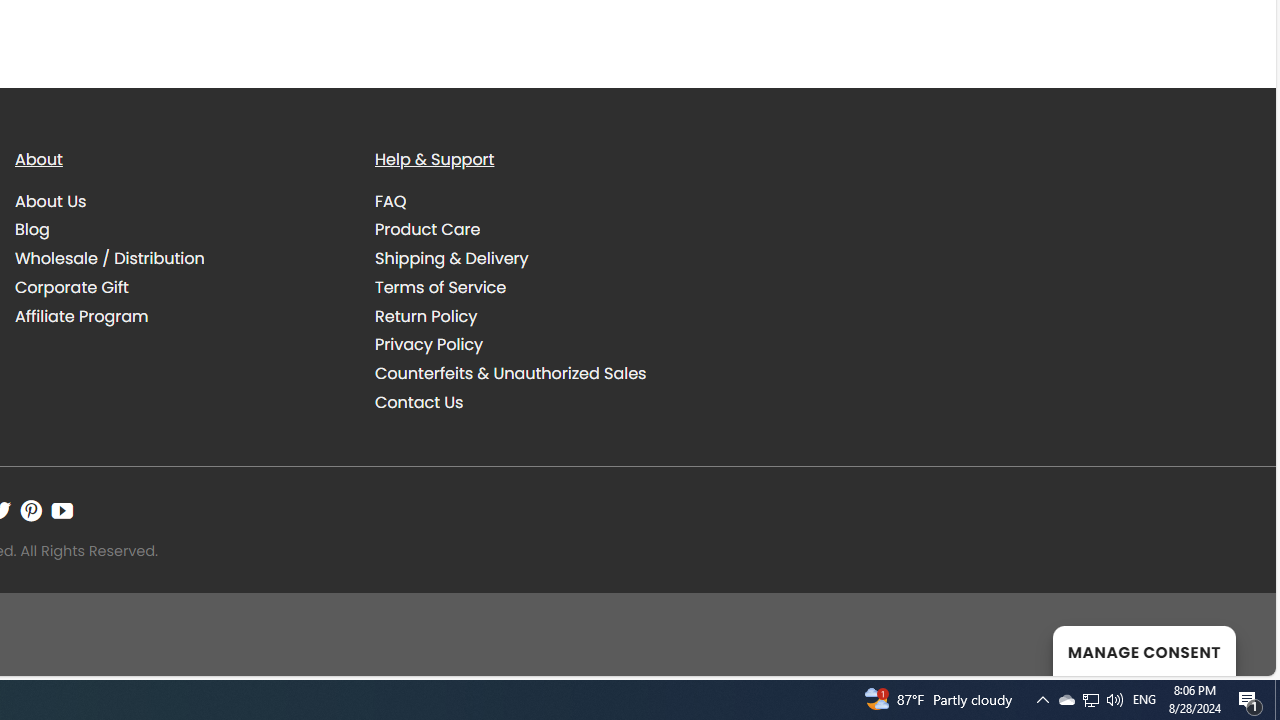 This screenshot has height=720, width=1280. What do you see at coordinates (540, 287) in the screenshot?
I see `Terms of Service` at bounding box center [540, 287].